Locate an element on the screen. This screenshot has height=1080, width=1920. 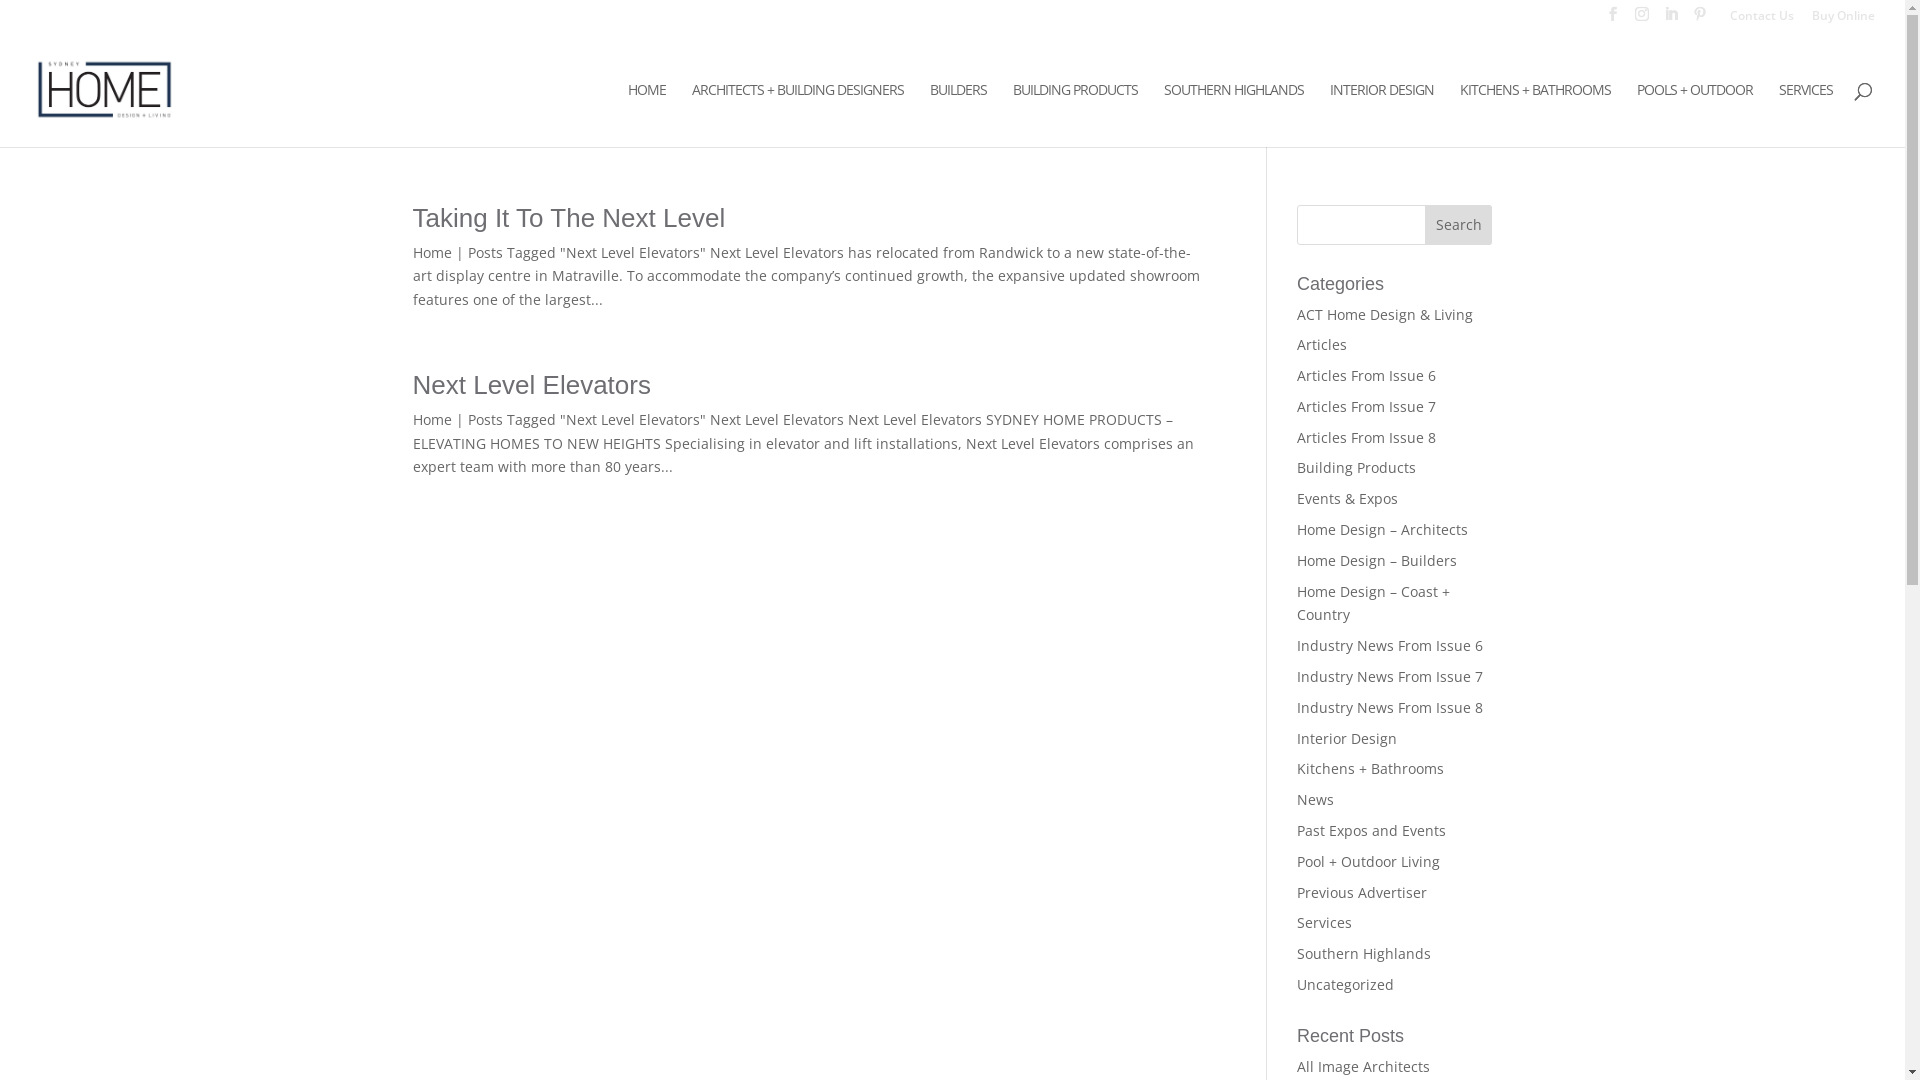
Services is located at coordinates (1324, 922).